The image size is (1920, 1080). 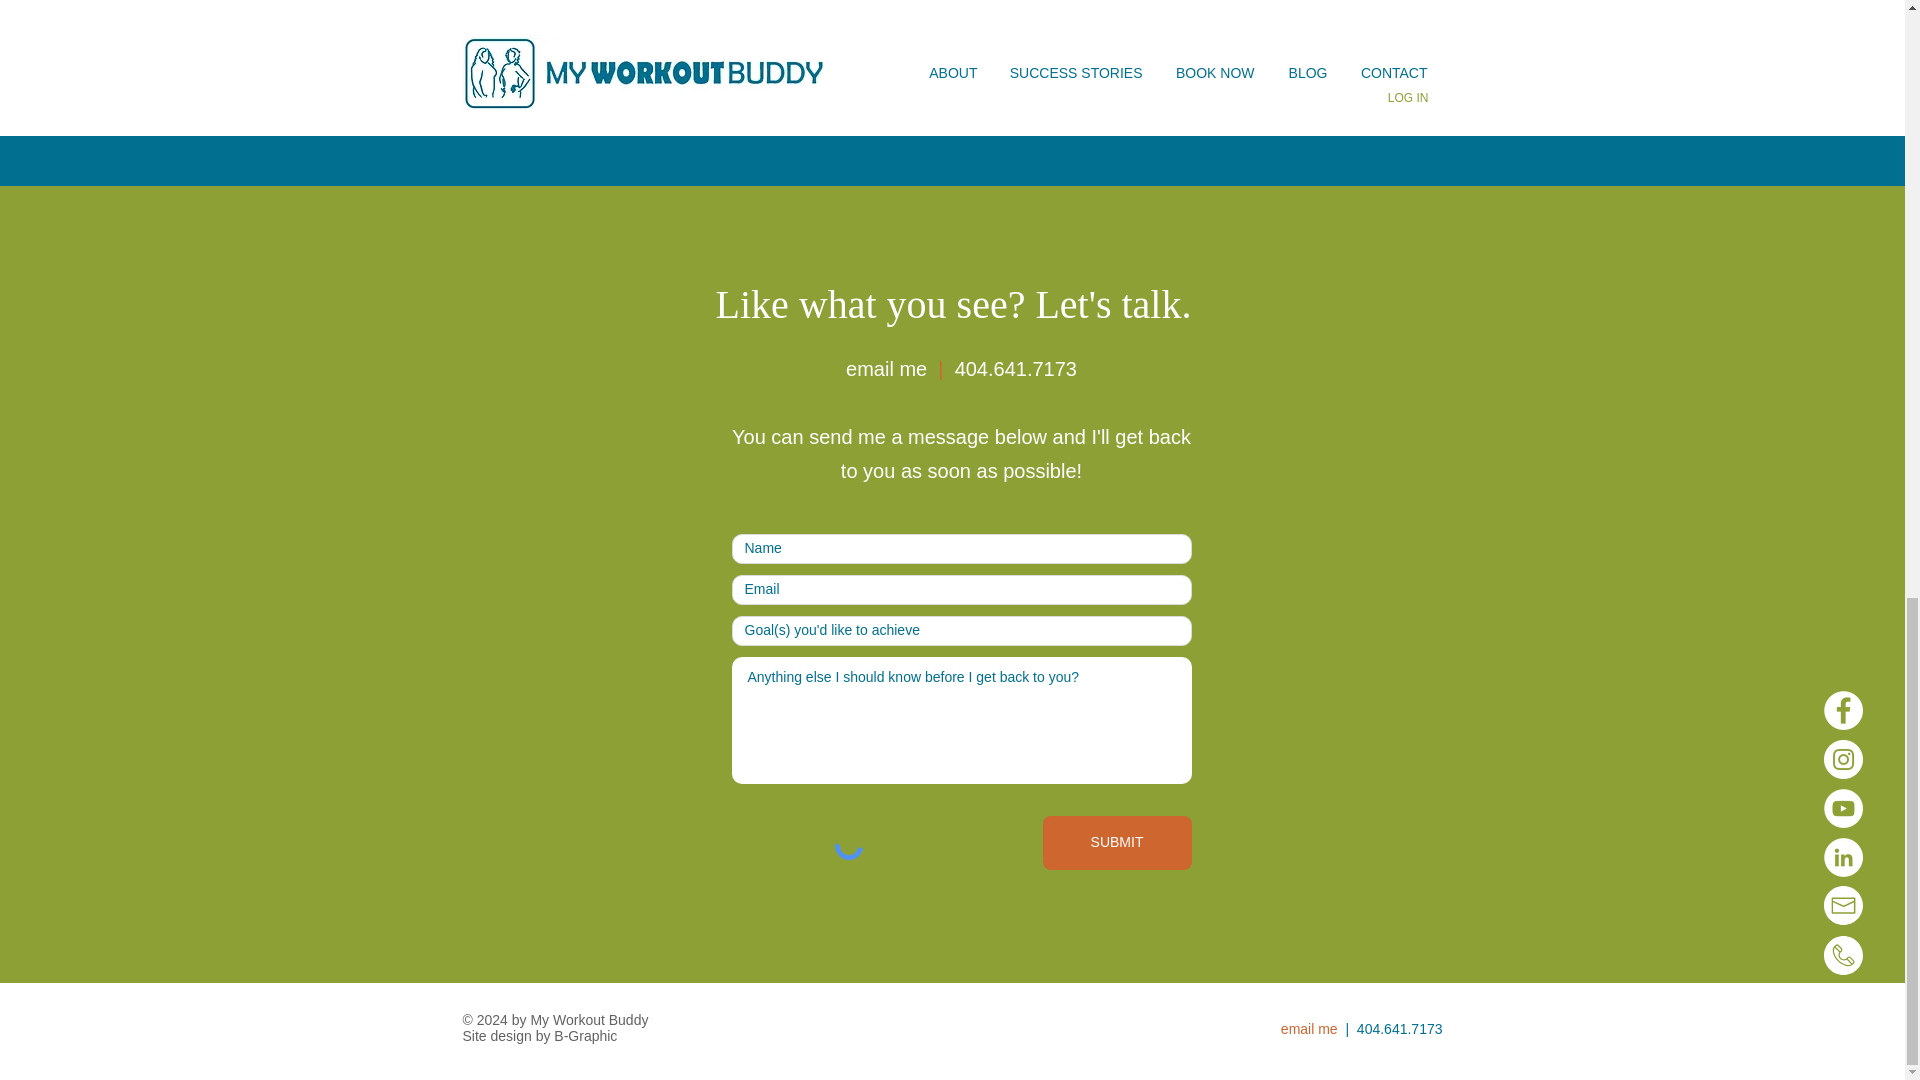 I want to click on 404.641.7173, so click(x=1016, y=368).